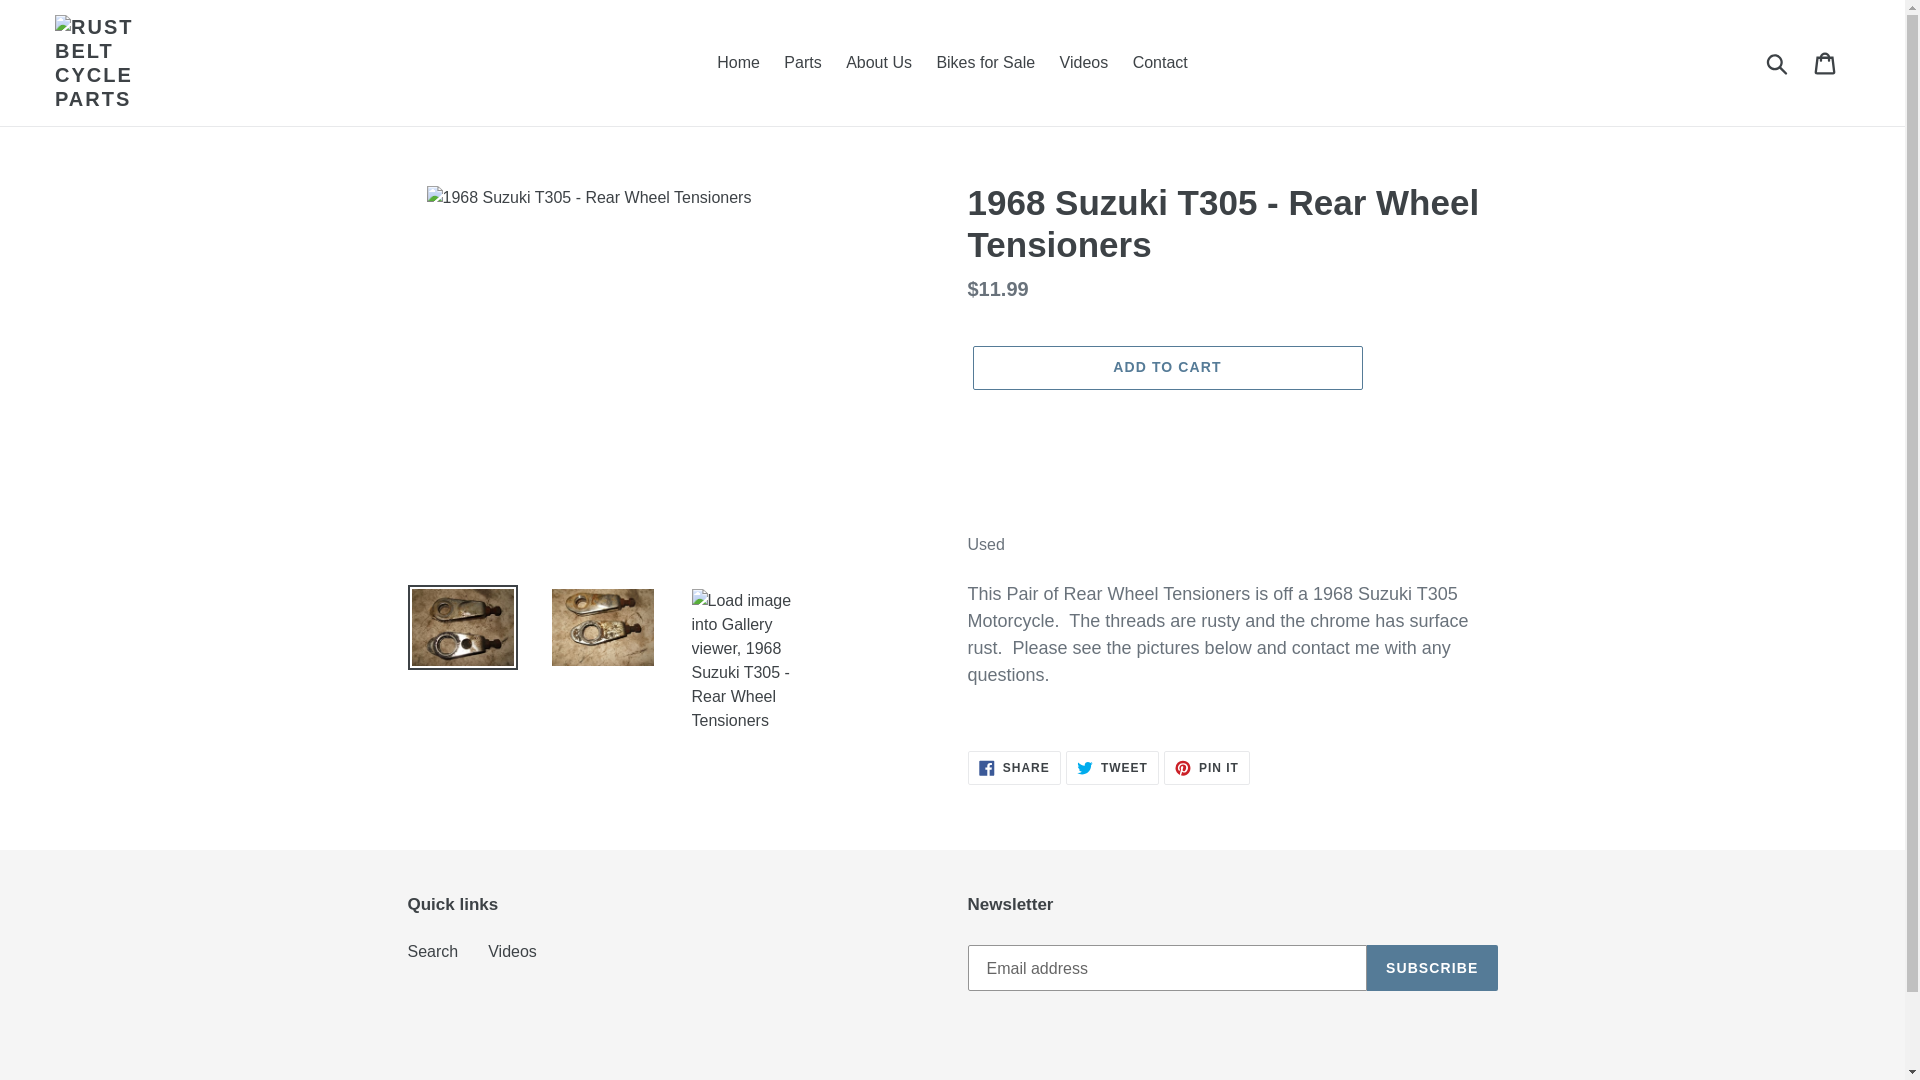 The height and width of the screenshot is (1080, 1920). Describe the element at coordinates (1432, 968) in the screenshot. I see `Home` at that location.